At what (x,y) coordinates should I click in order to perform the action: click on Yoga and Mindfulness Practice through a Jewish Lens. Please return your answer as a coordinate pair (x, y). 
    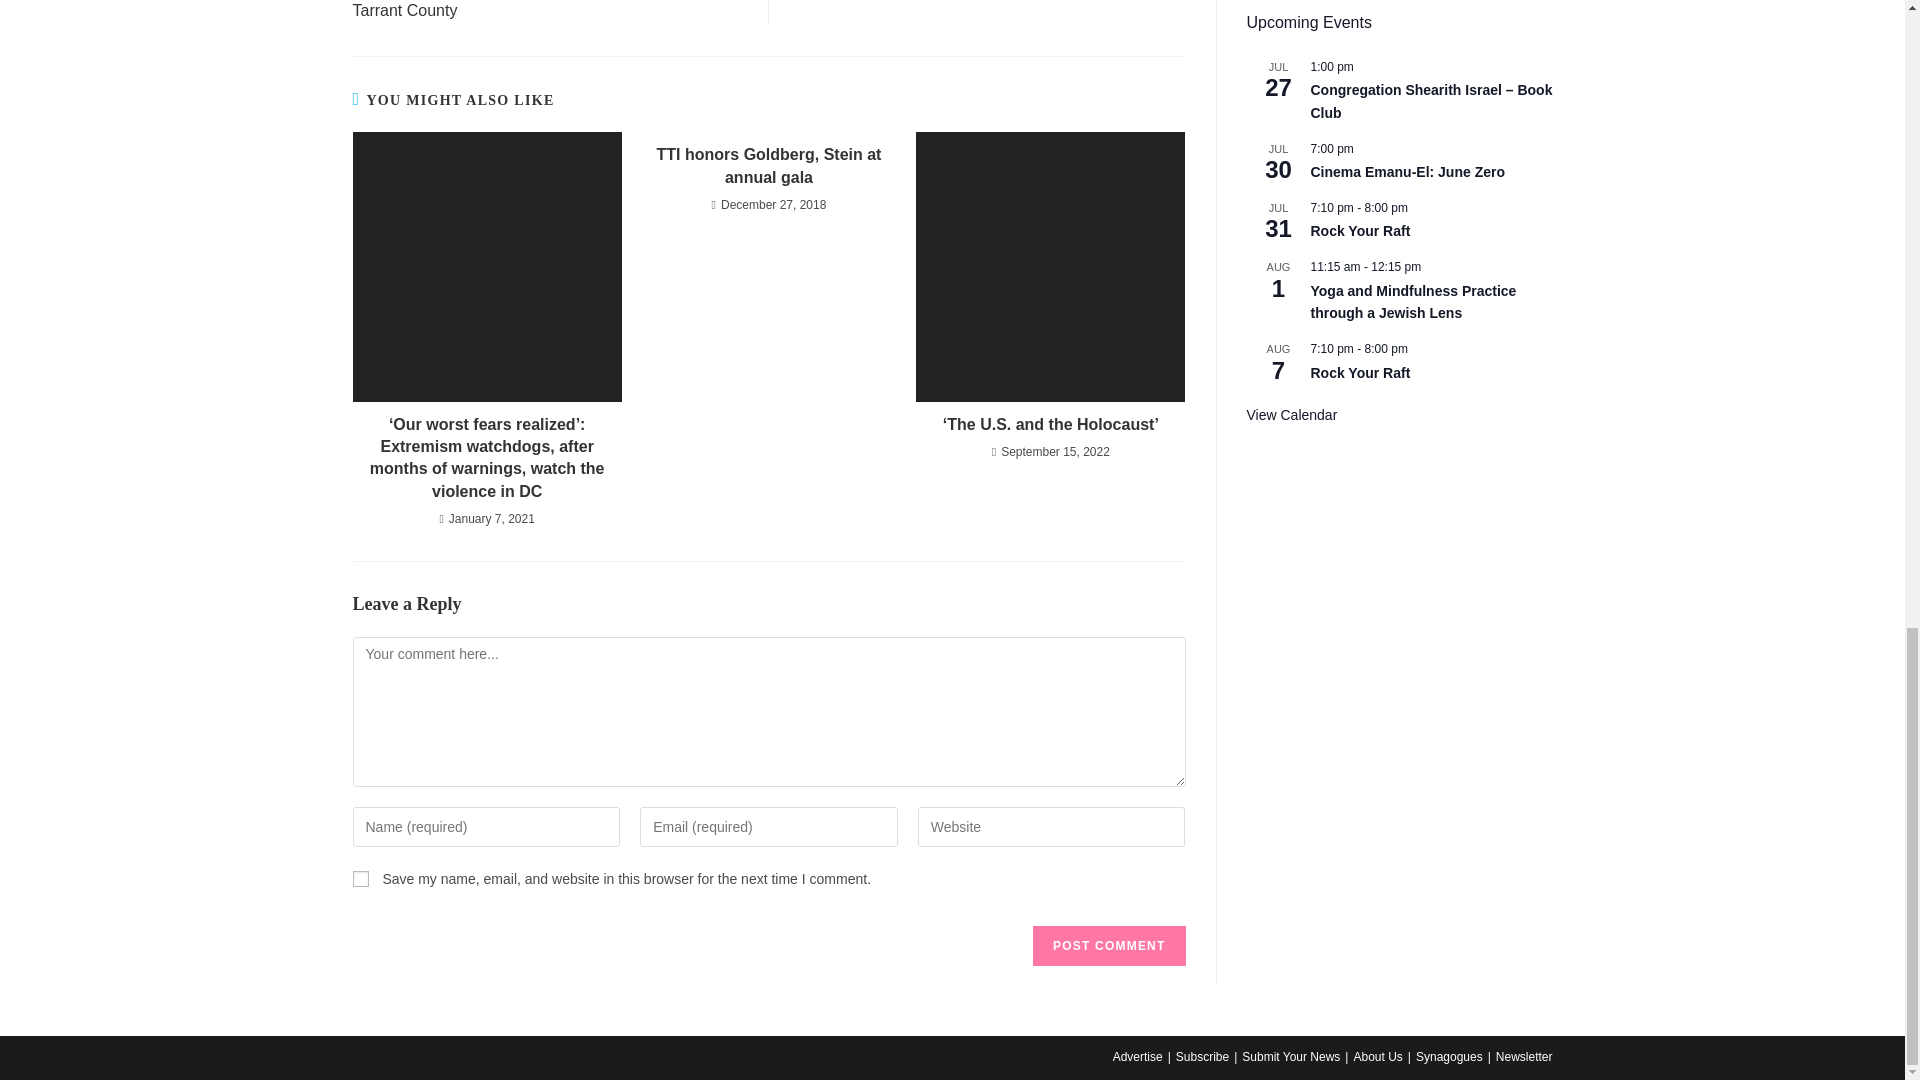
    Looking at the image, I should click on (1412, 302).